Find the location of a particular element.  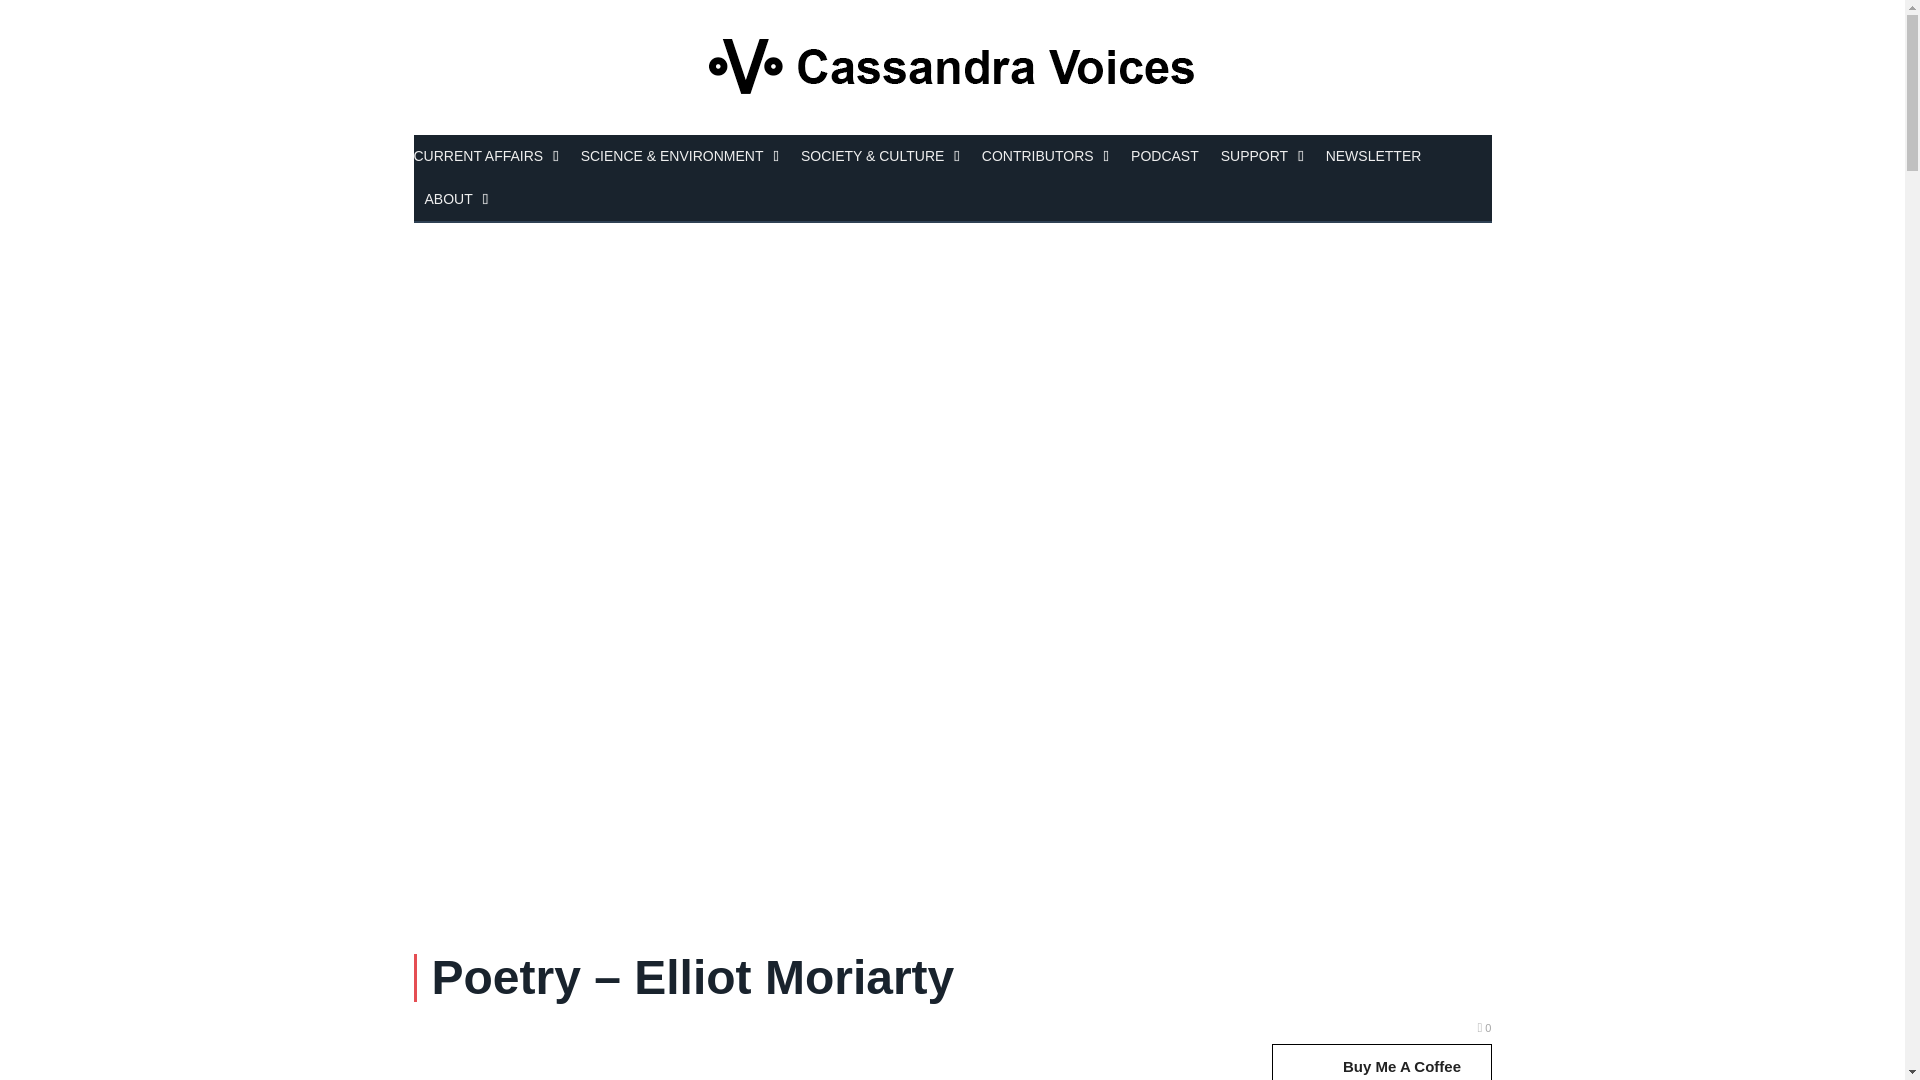

CURRENT AFFAIRS is located at coordinates (492, 158).